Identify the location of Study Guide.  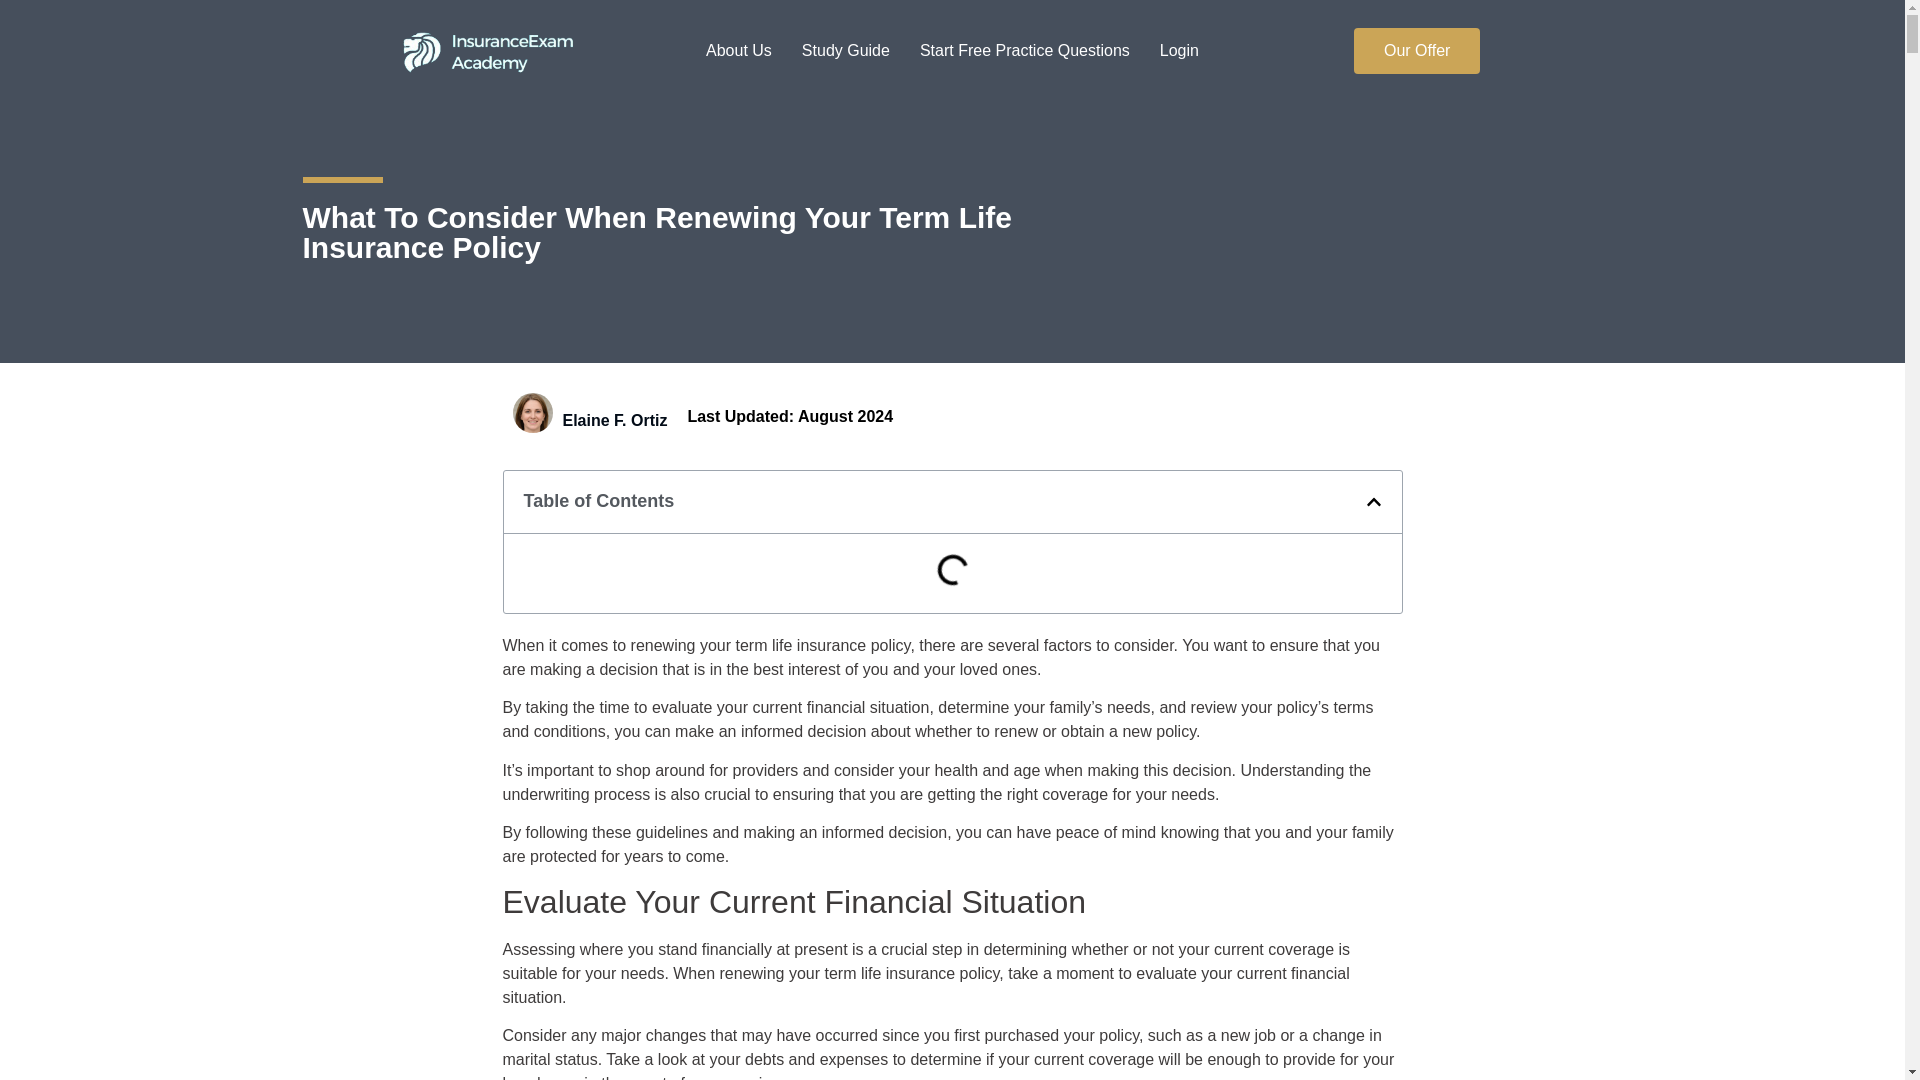
(846, 23).